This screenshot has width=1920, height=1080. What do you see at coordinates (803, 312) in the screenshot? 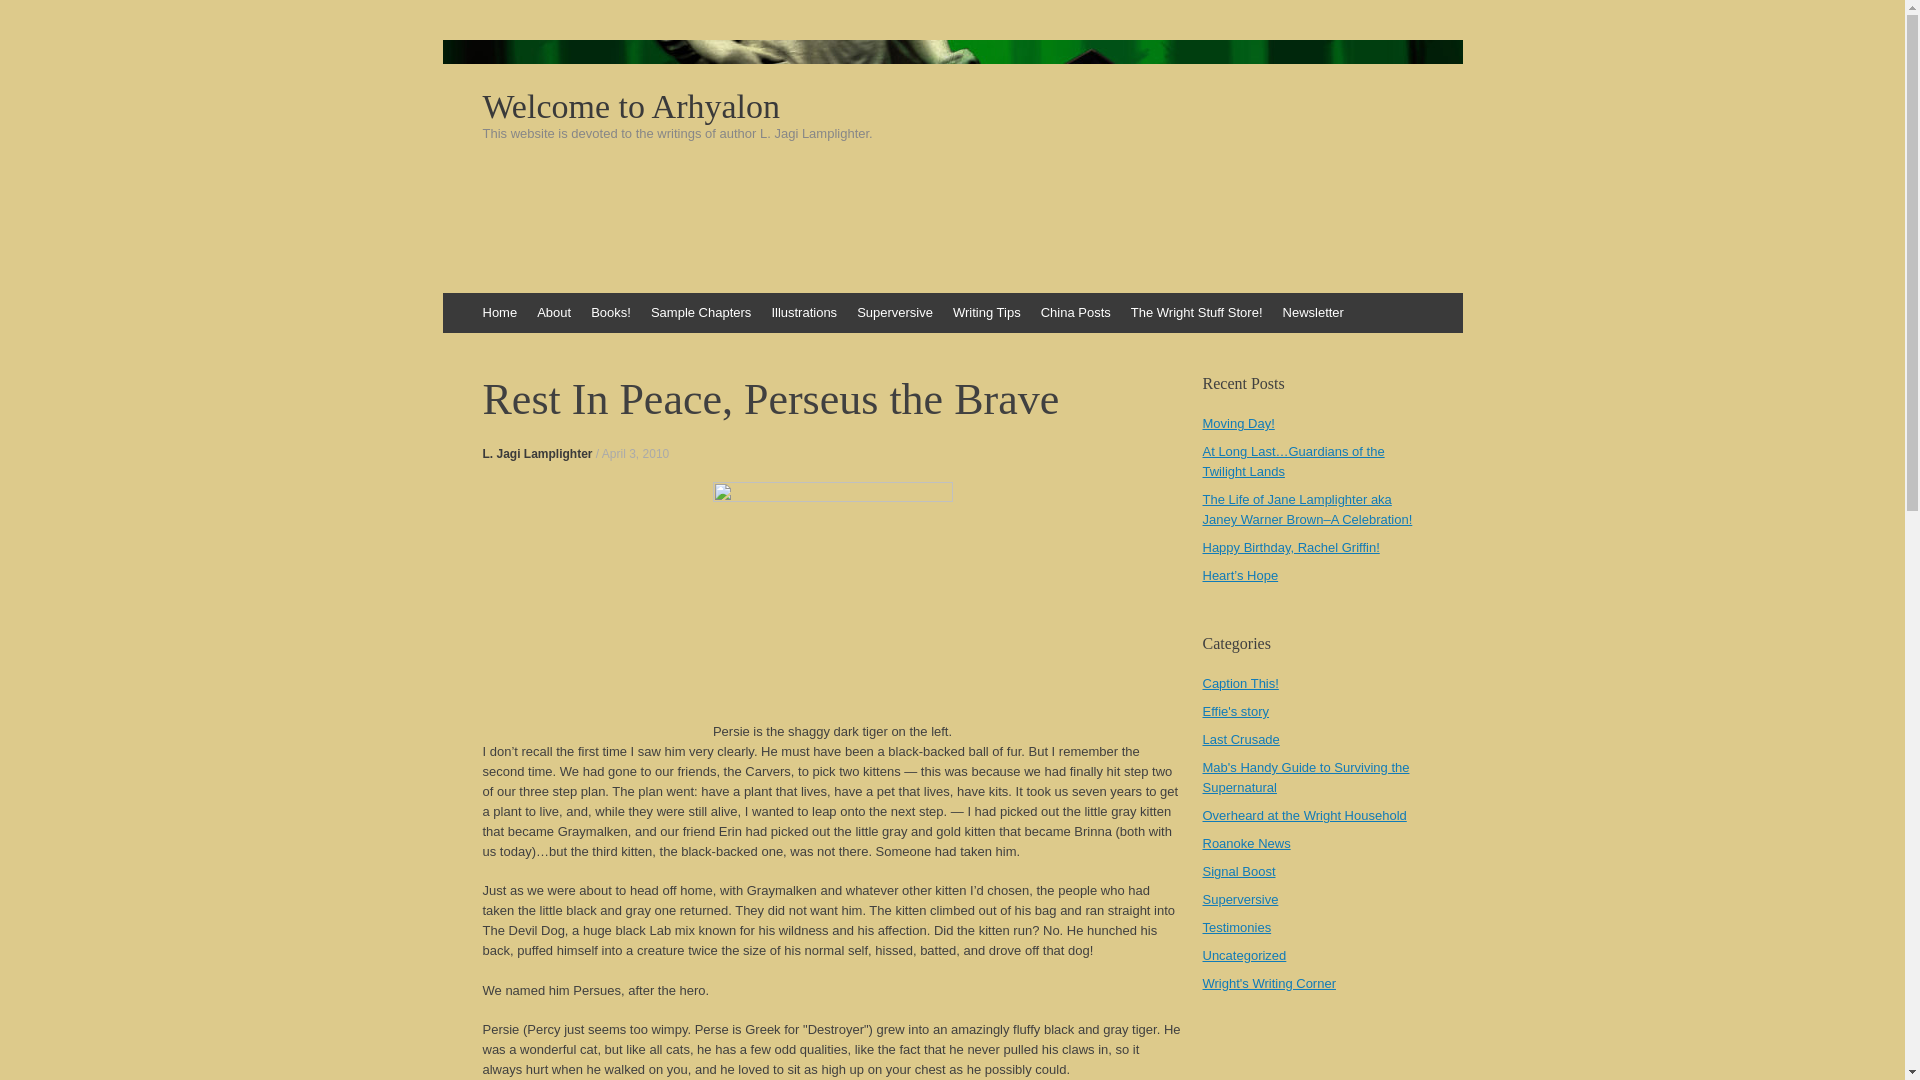
I see `Illustrations` at bounding box center [803, 312].